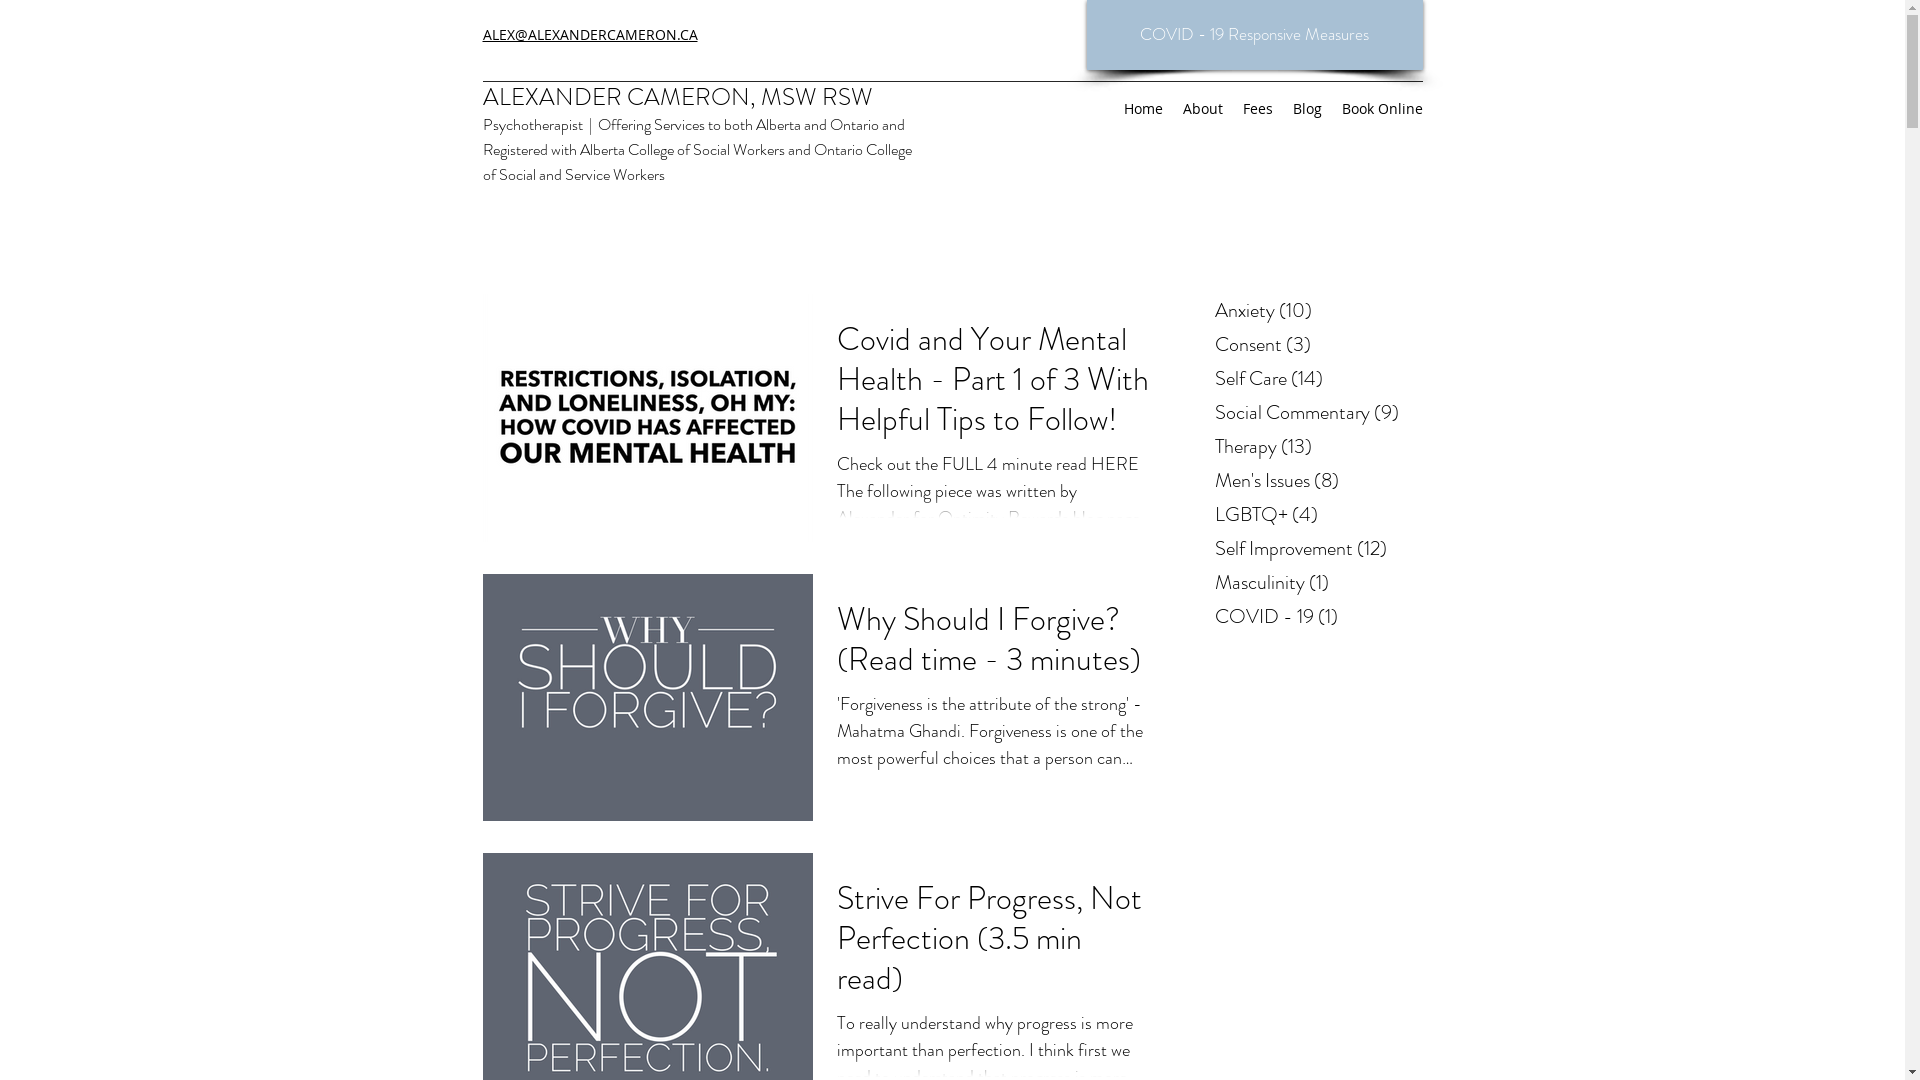 The height and width of the screenshot is (1080, 1920). Describe the element at coordinates (1315, 549) in the screenshot. I see `Self Improvement (12)` at that location.